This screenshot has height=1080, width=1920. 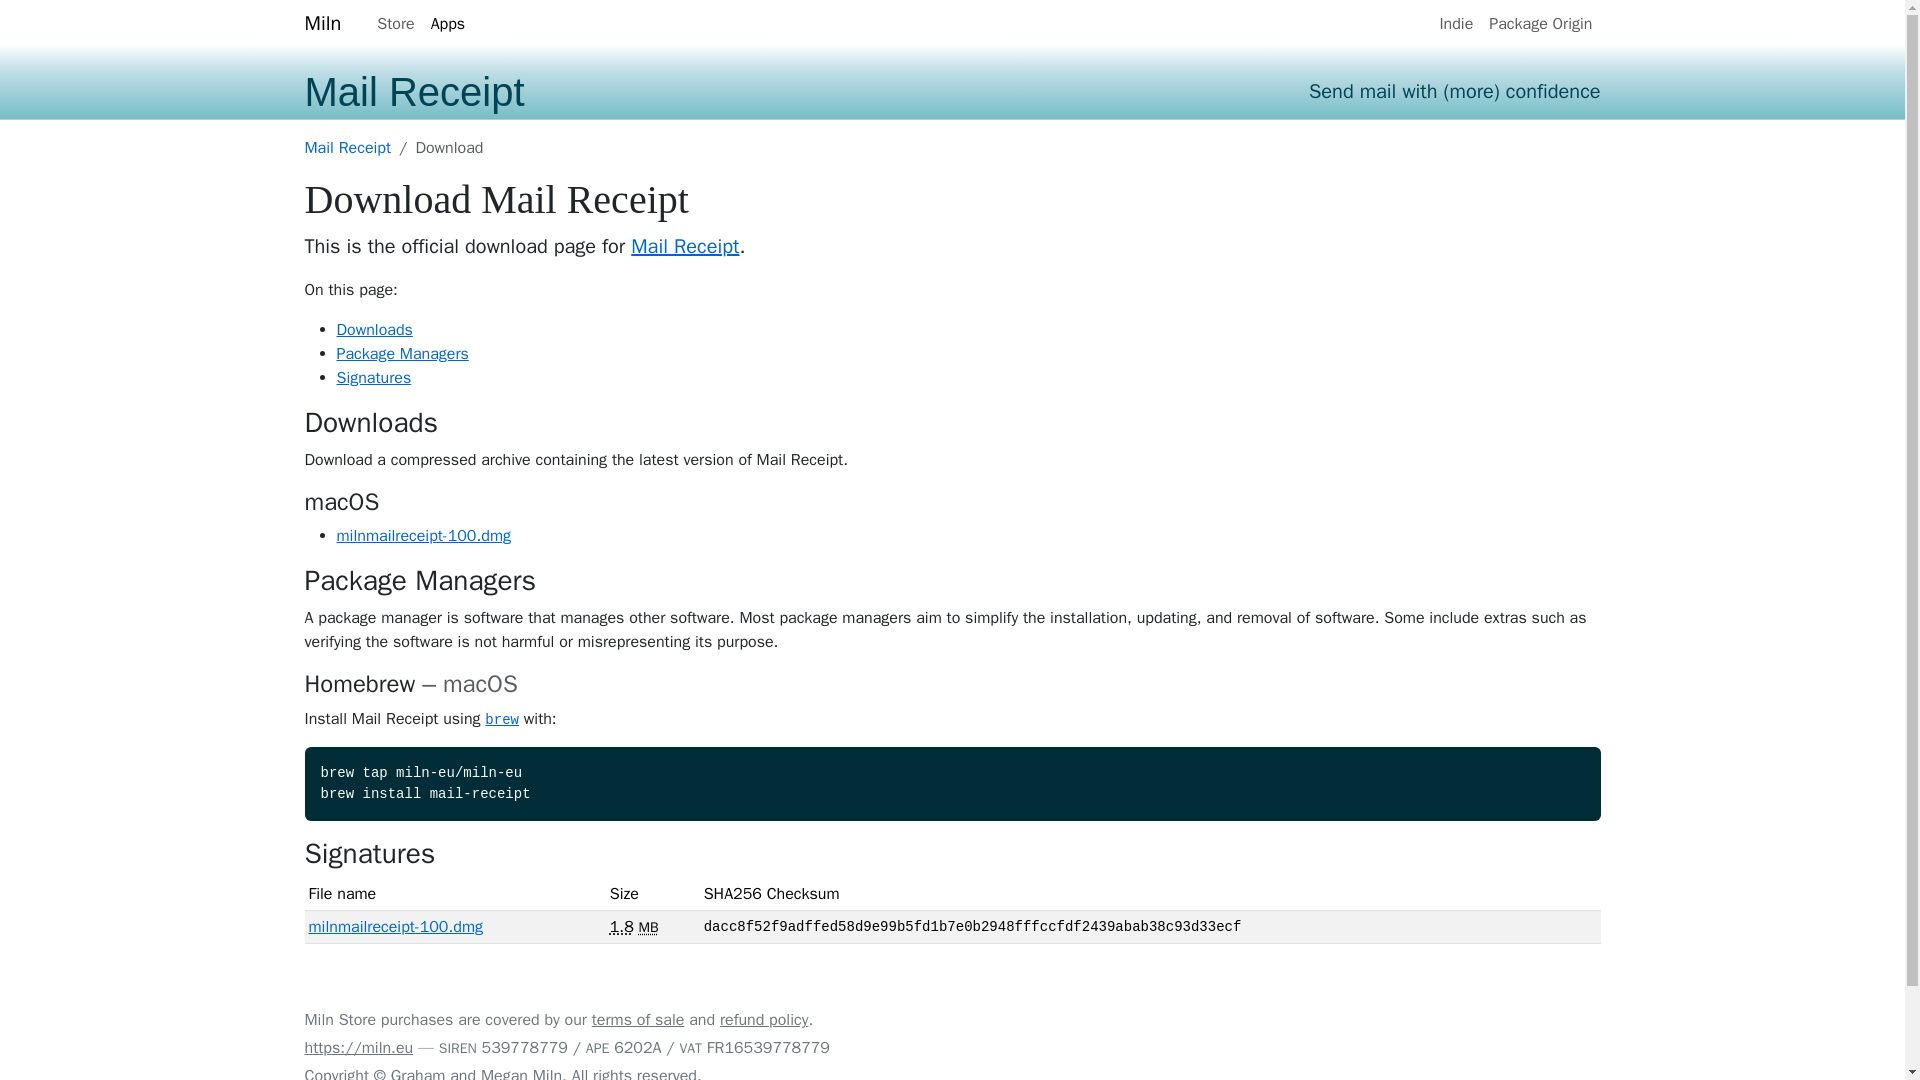 I want to click on milnmailreceipt-100.dmg, so click(x=423, y=536).